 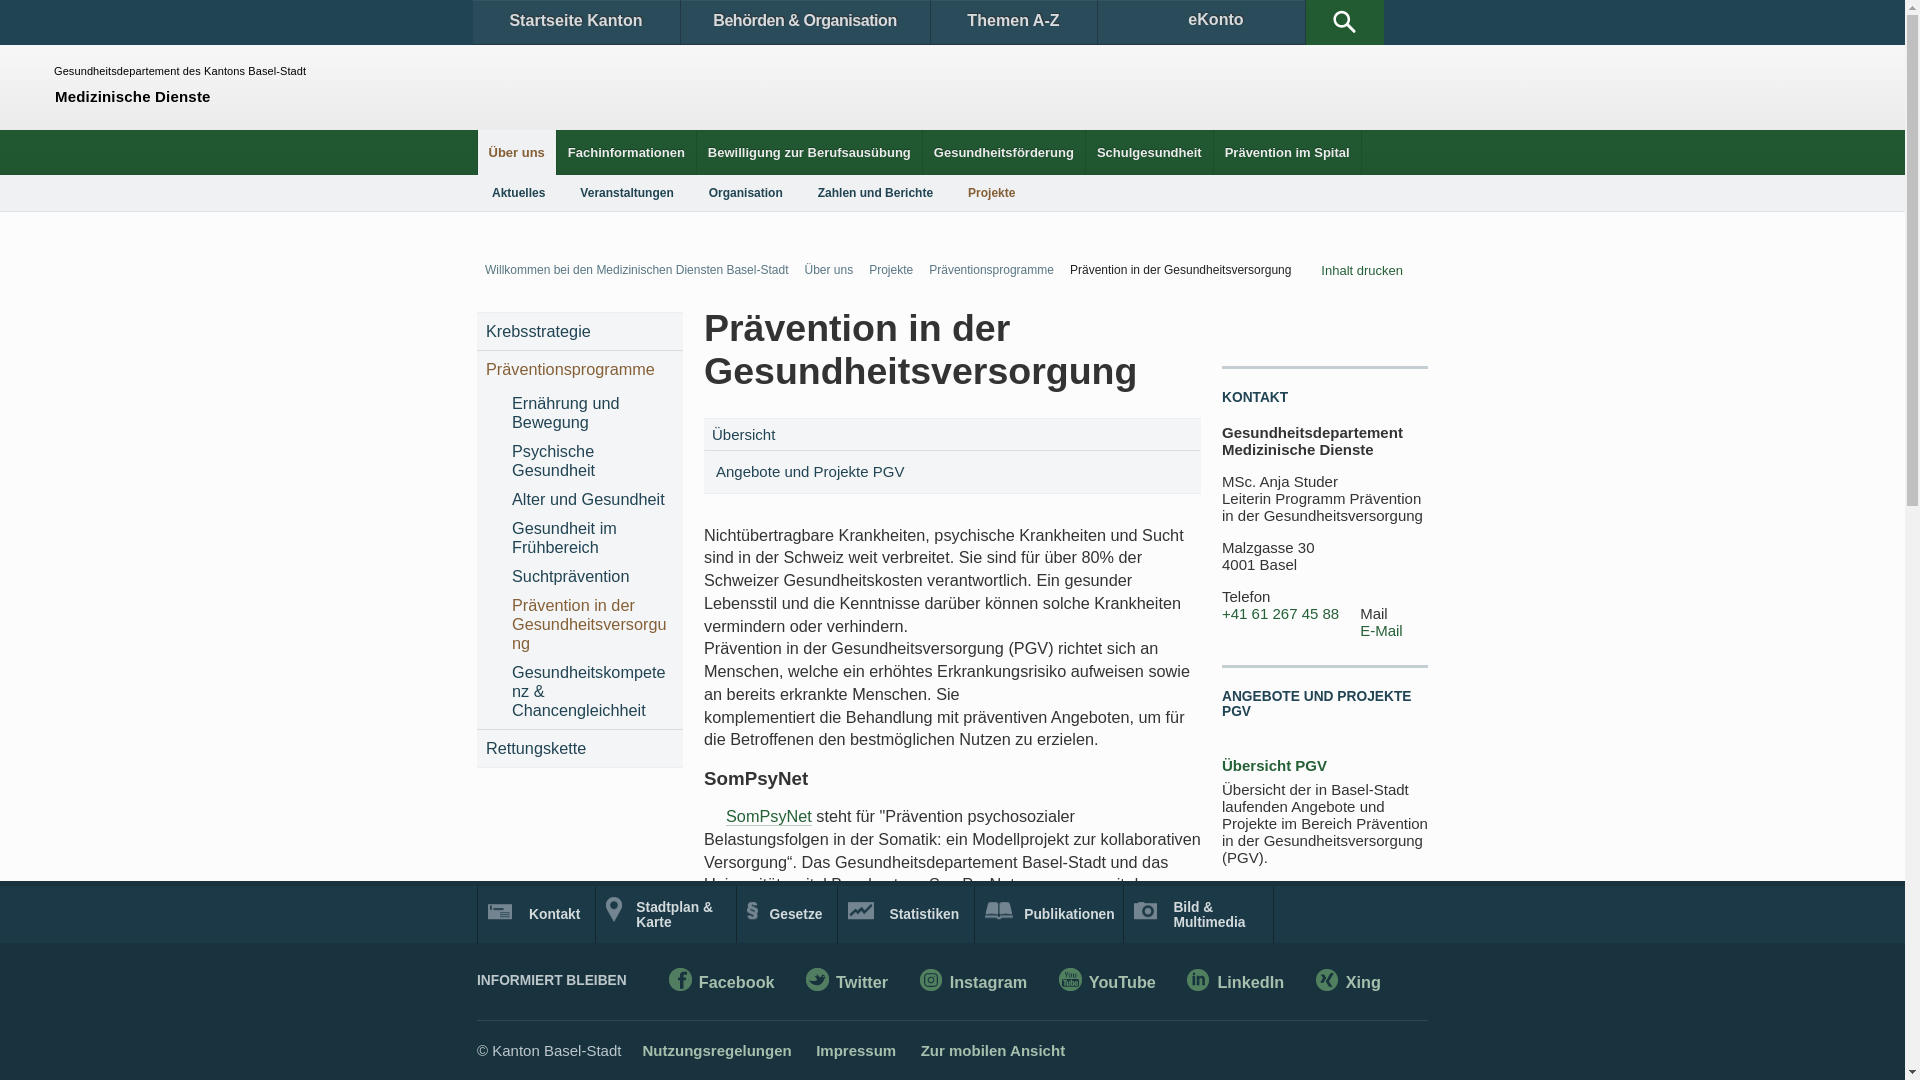 I want to click on Themen A-Z, so click(x=1013, y=22).